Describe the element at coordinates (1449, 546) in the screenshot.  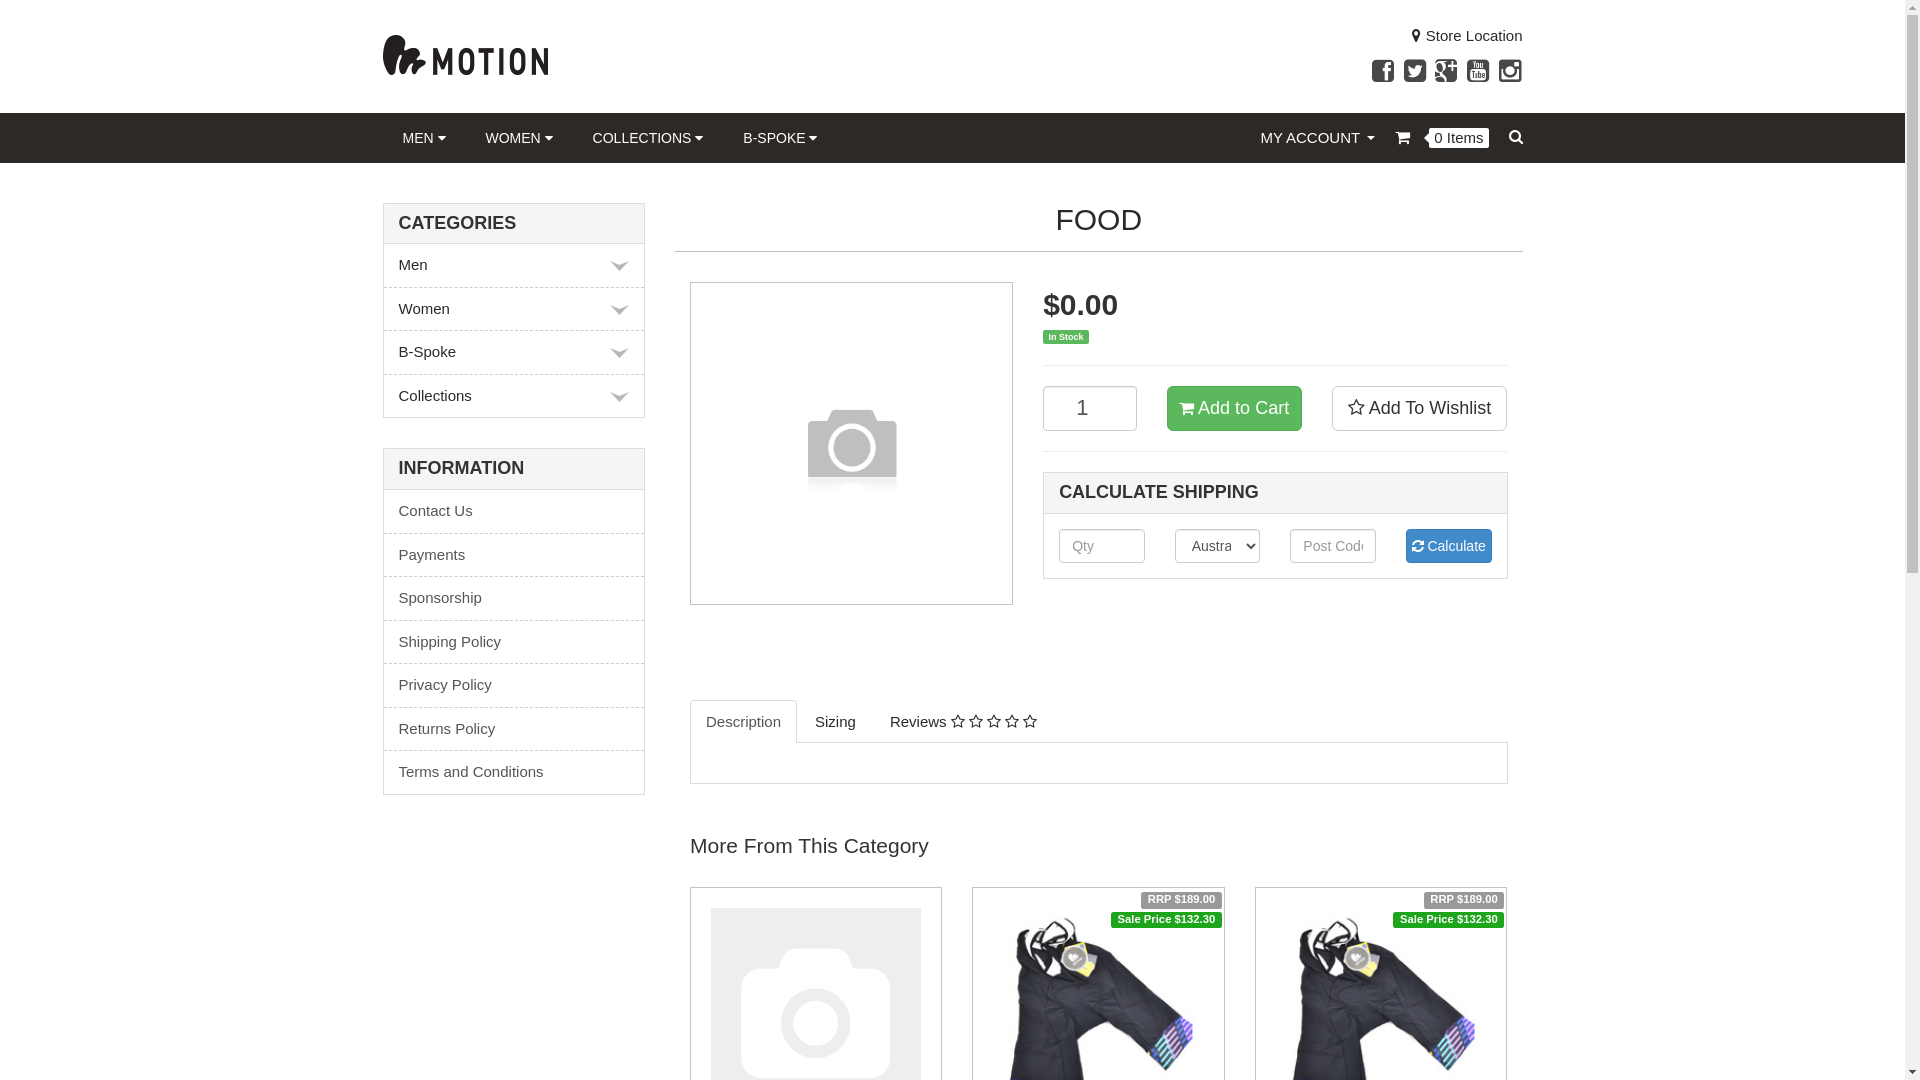
I see `Calculate` at that location.